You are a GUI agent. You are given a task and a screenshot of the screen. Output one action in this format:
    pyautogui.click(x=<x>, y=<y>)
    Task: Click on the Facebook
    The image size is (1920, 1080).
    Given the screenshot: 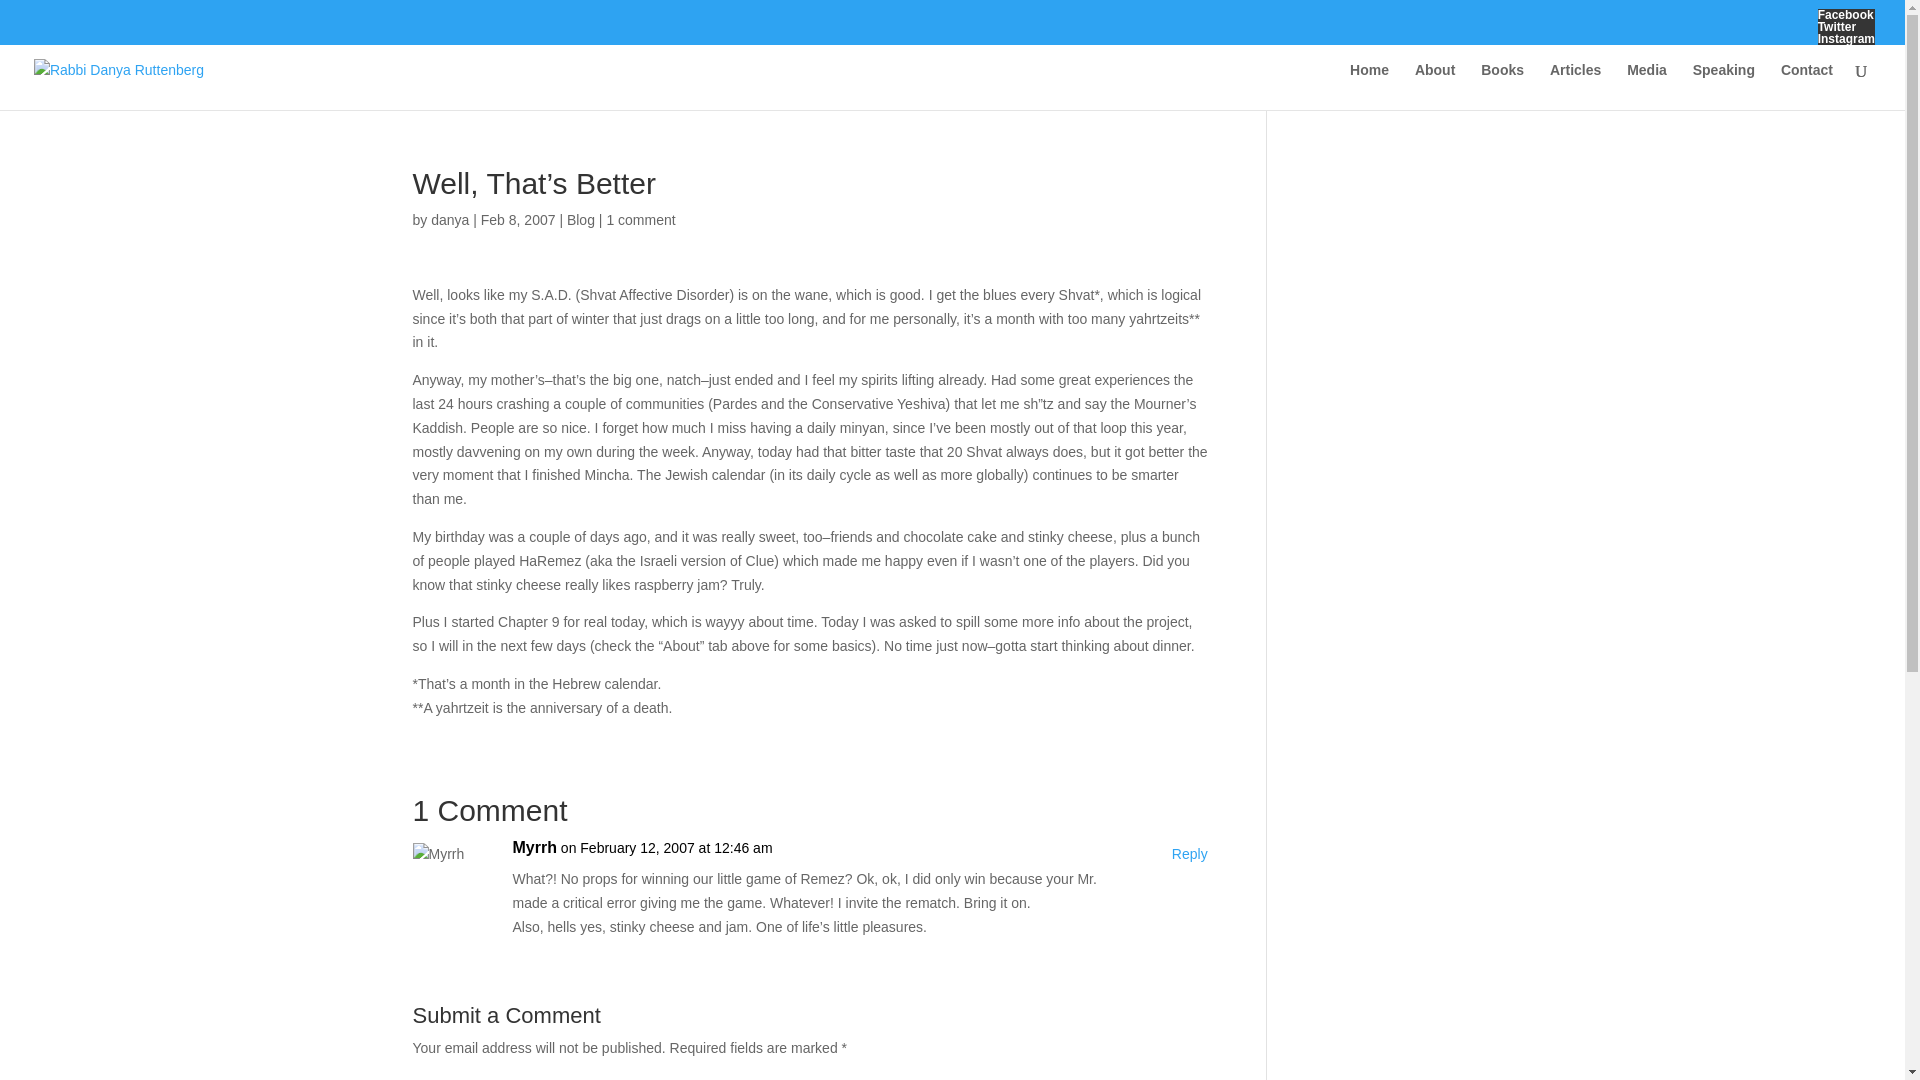 What is the action you would take?
    pyautogui.click(x=1846, y=14)
    